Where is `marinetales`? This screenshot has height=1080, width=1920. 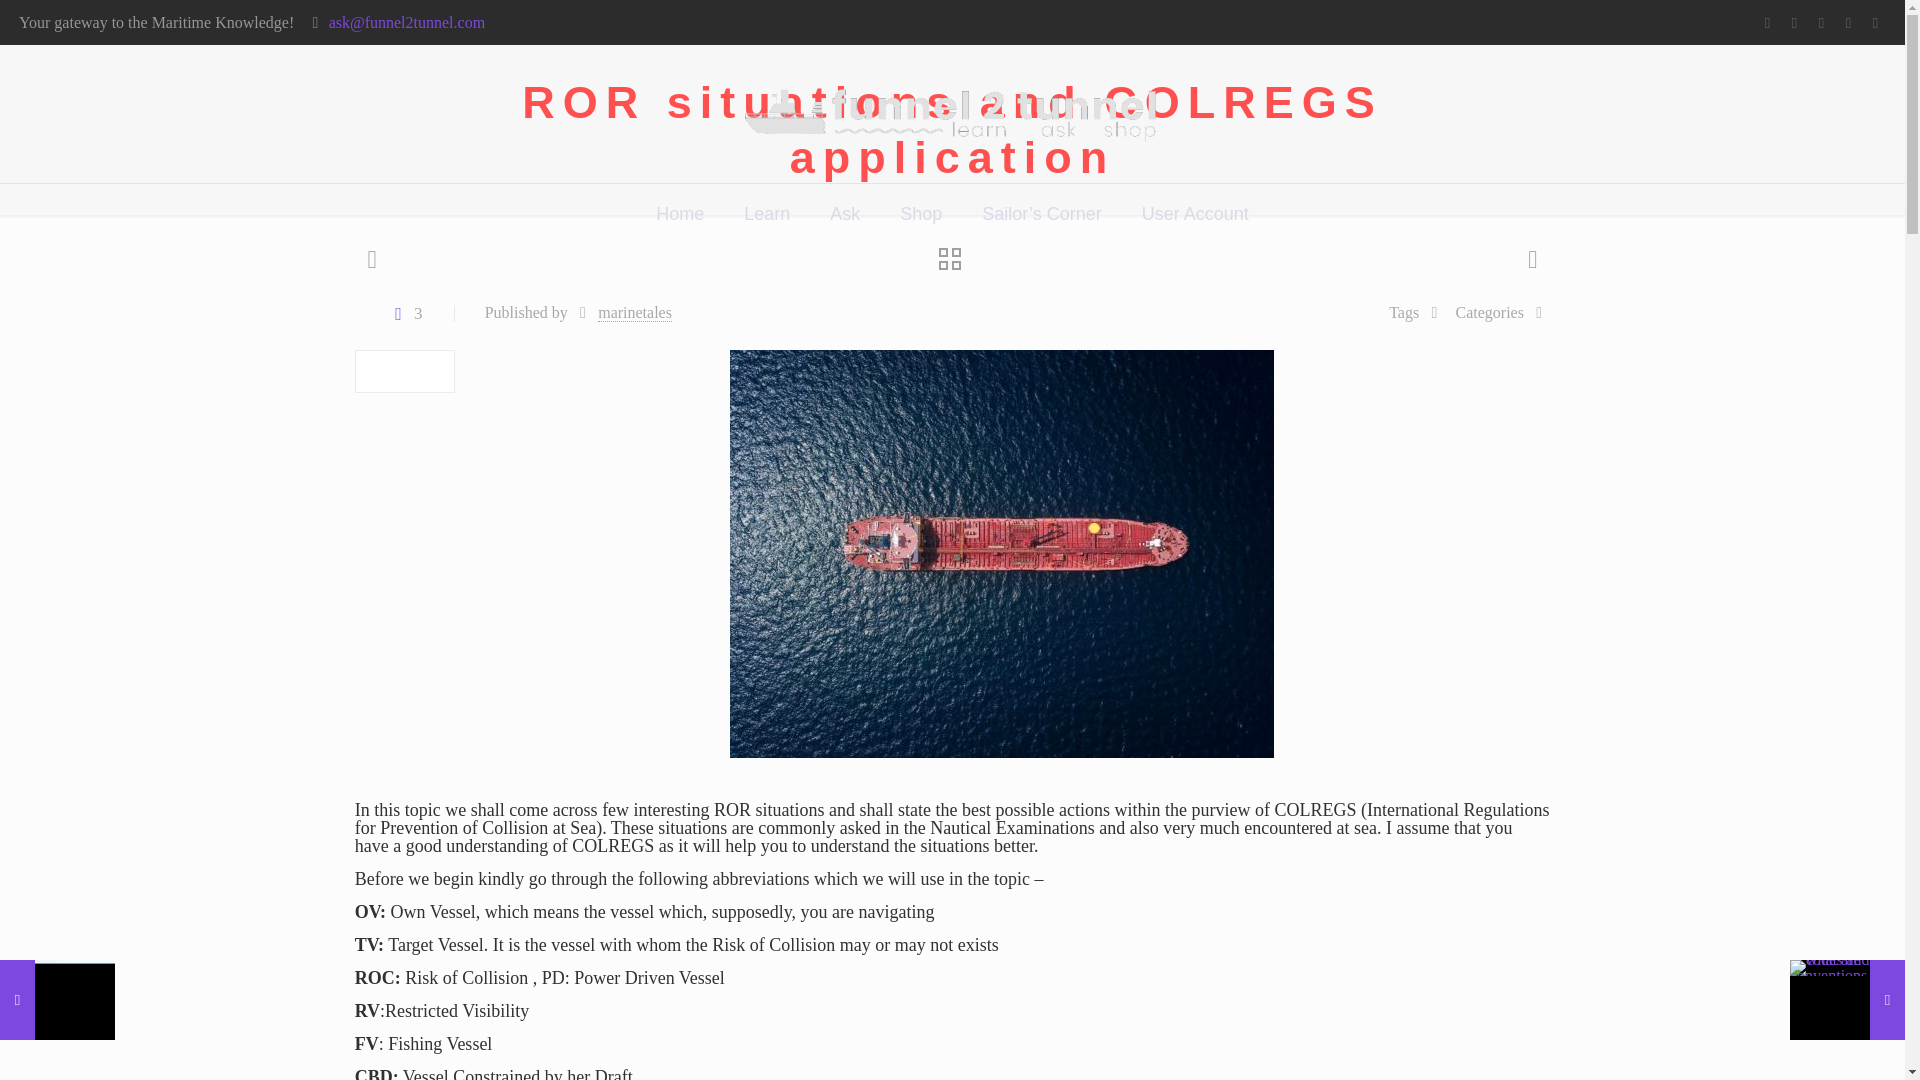
marinetales is located at coordinates (634, 312).